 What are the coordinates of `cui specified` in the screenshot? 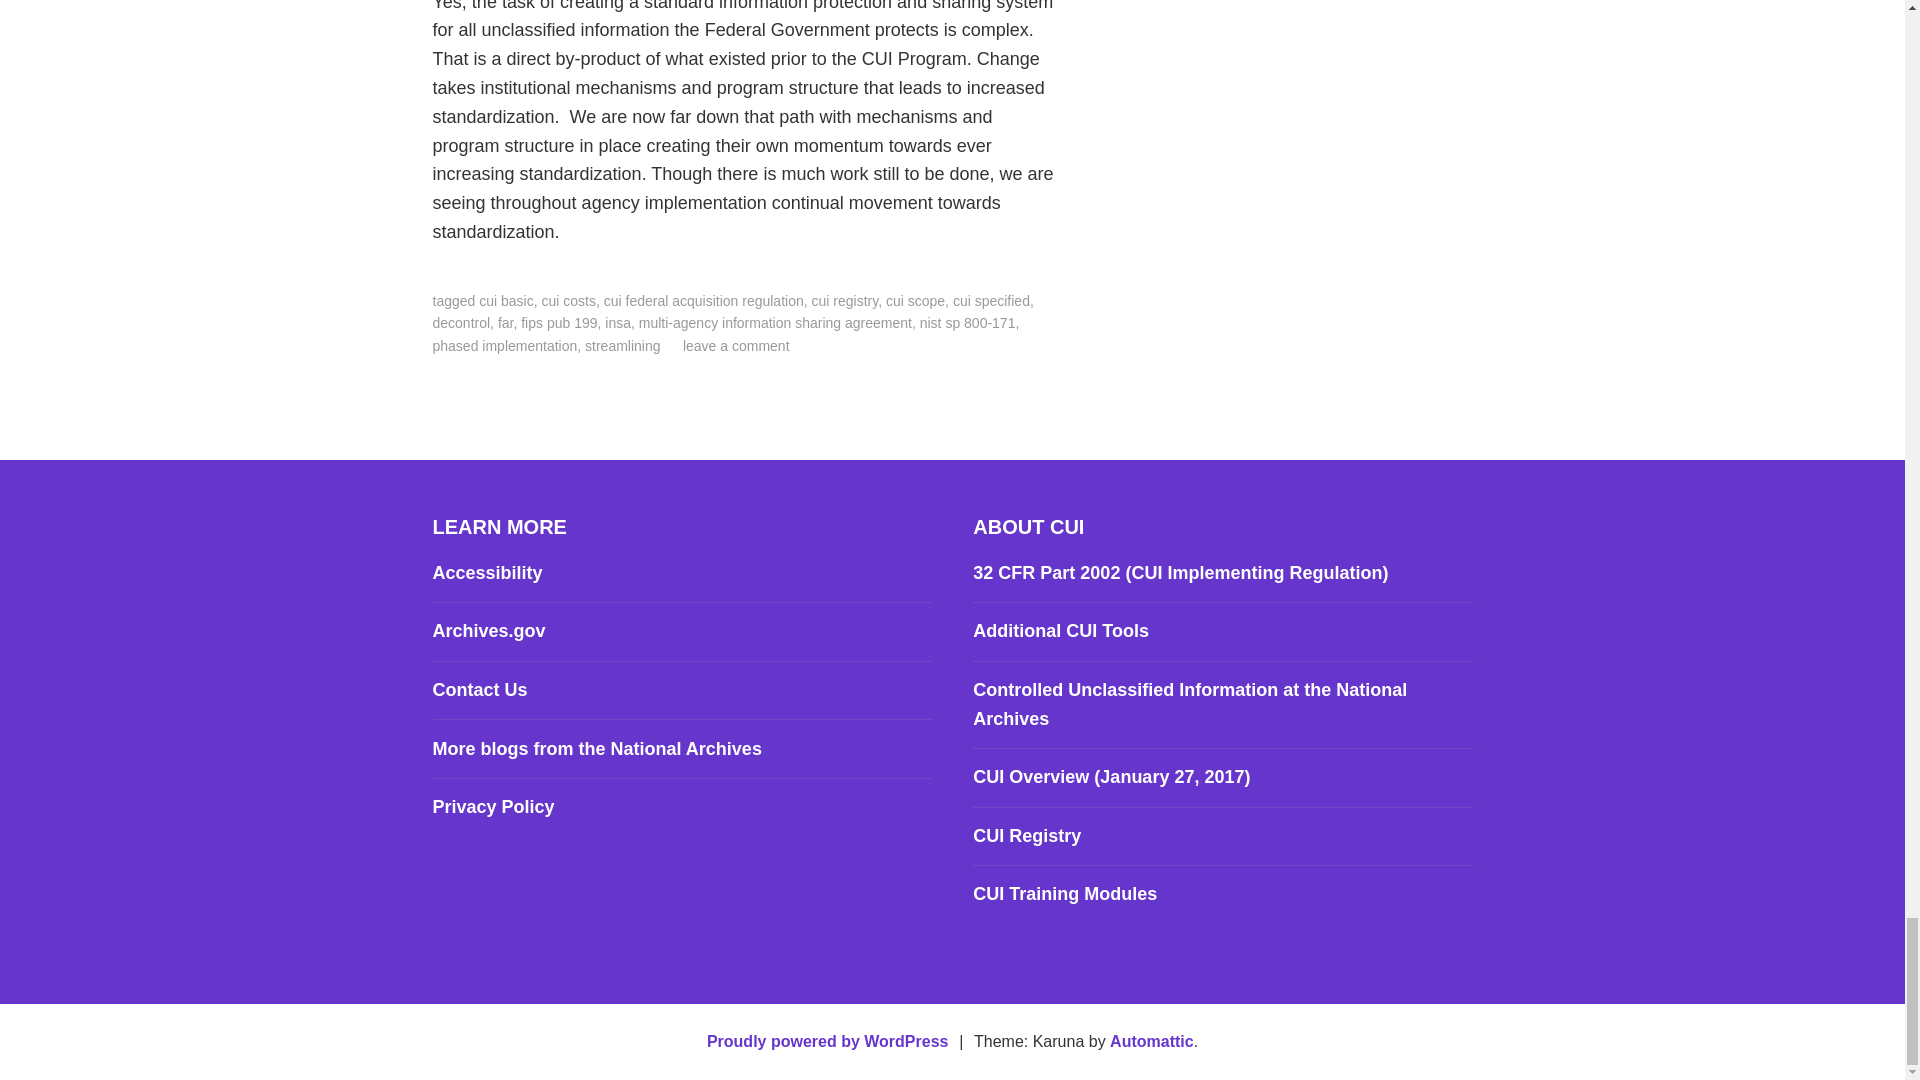 It's located at (990, 300).